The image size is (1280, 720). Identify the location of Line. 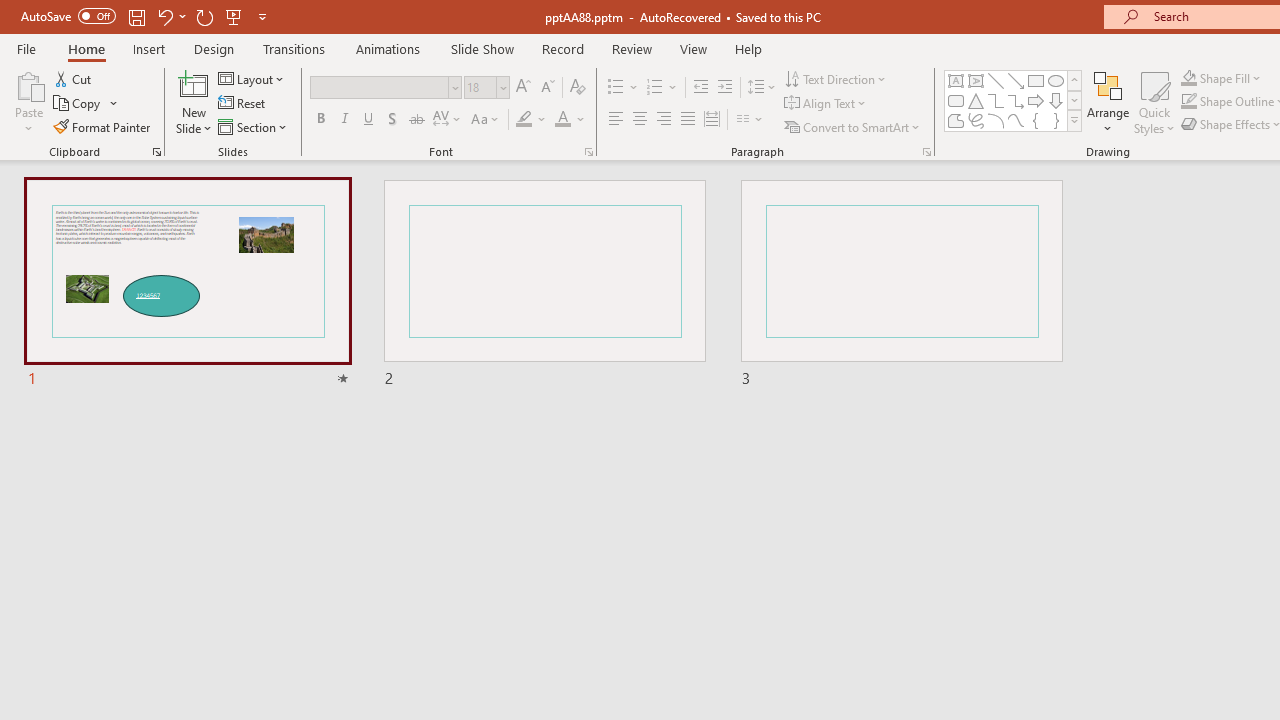
(996, 80).